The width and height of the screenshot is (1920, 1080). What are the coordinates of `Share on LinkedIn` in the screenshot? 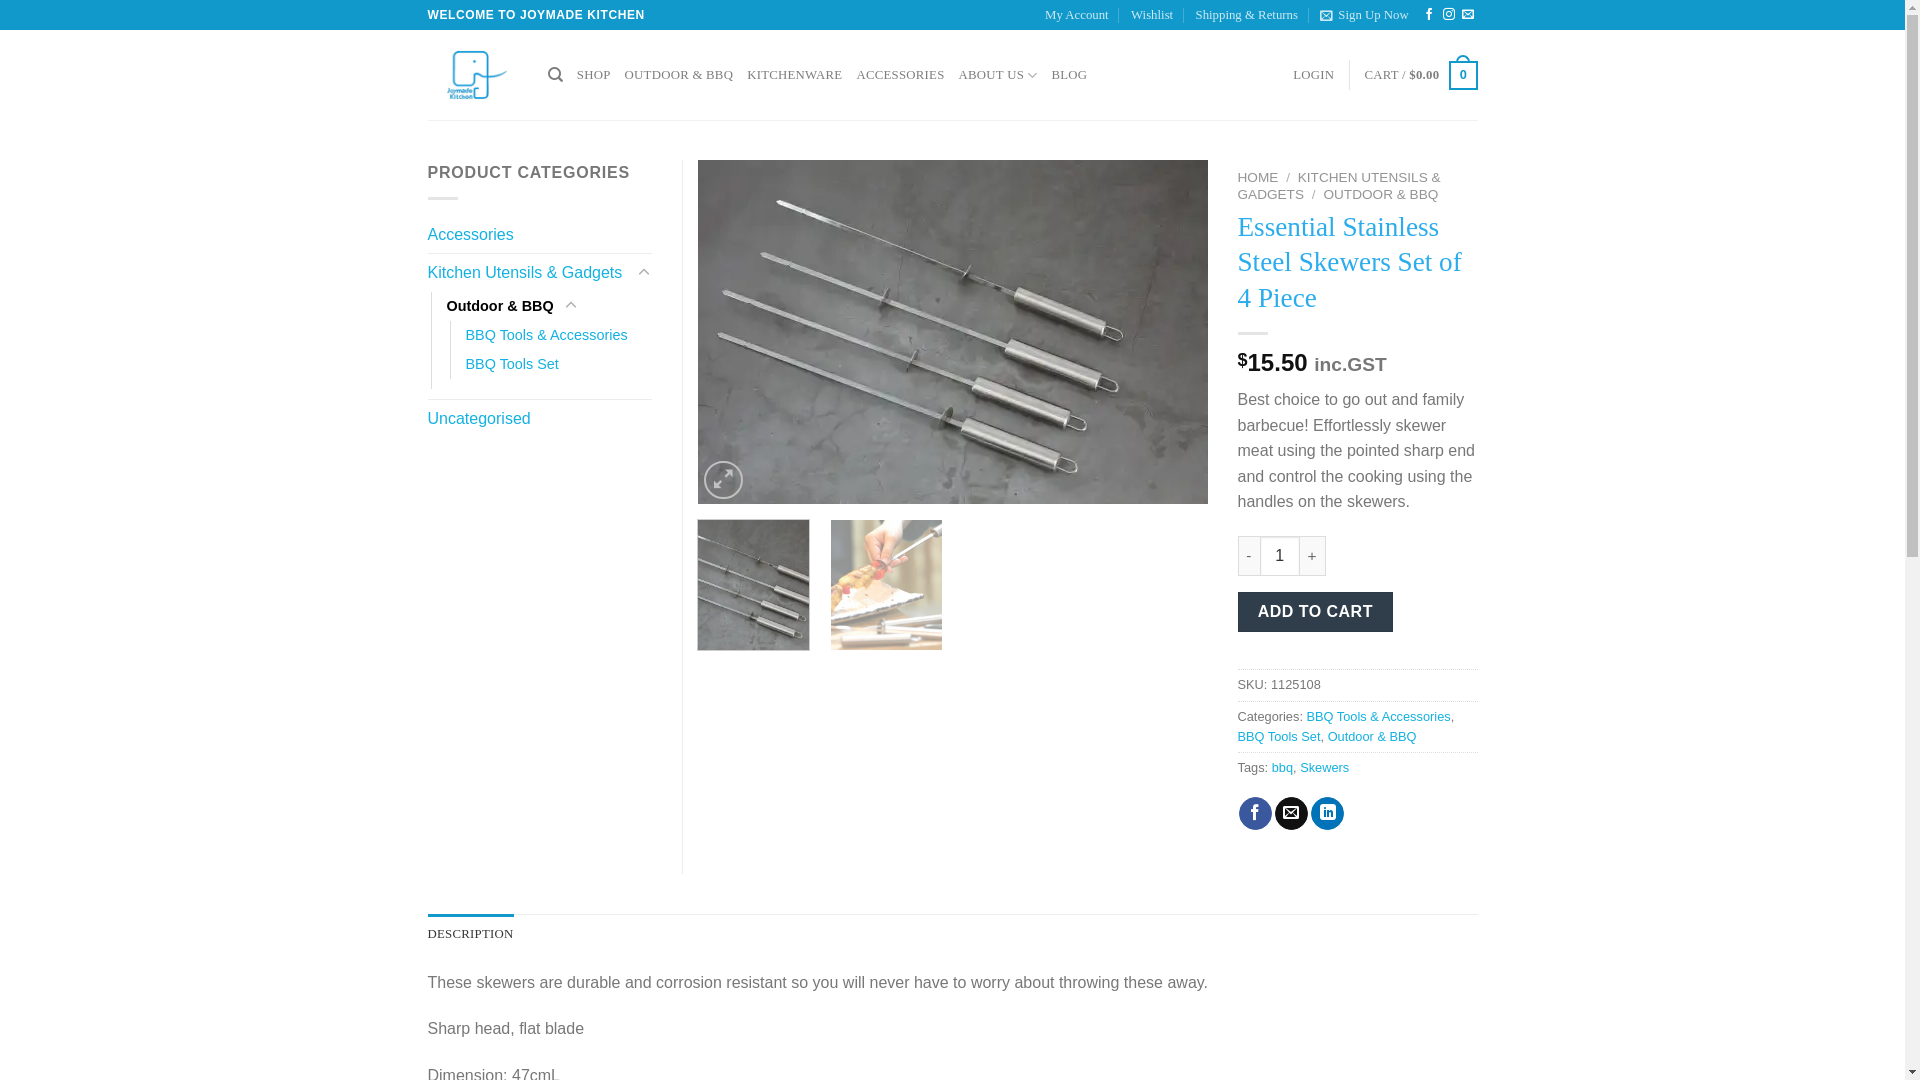 It's located at (1328, 814).